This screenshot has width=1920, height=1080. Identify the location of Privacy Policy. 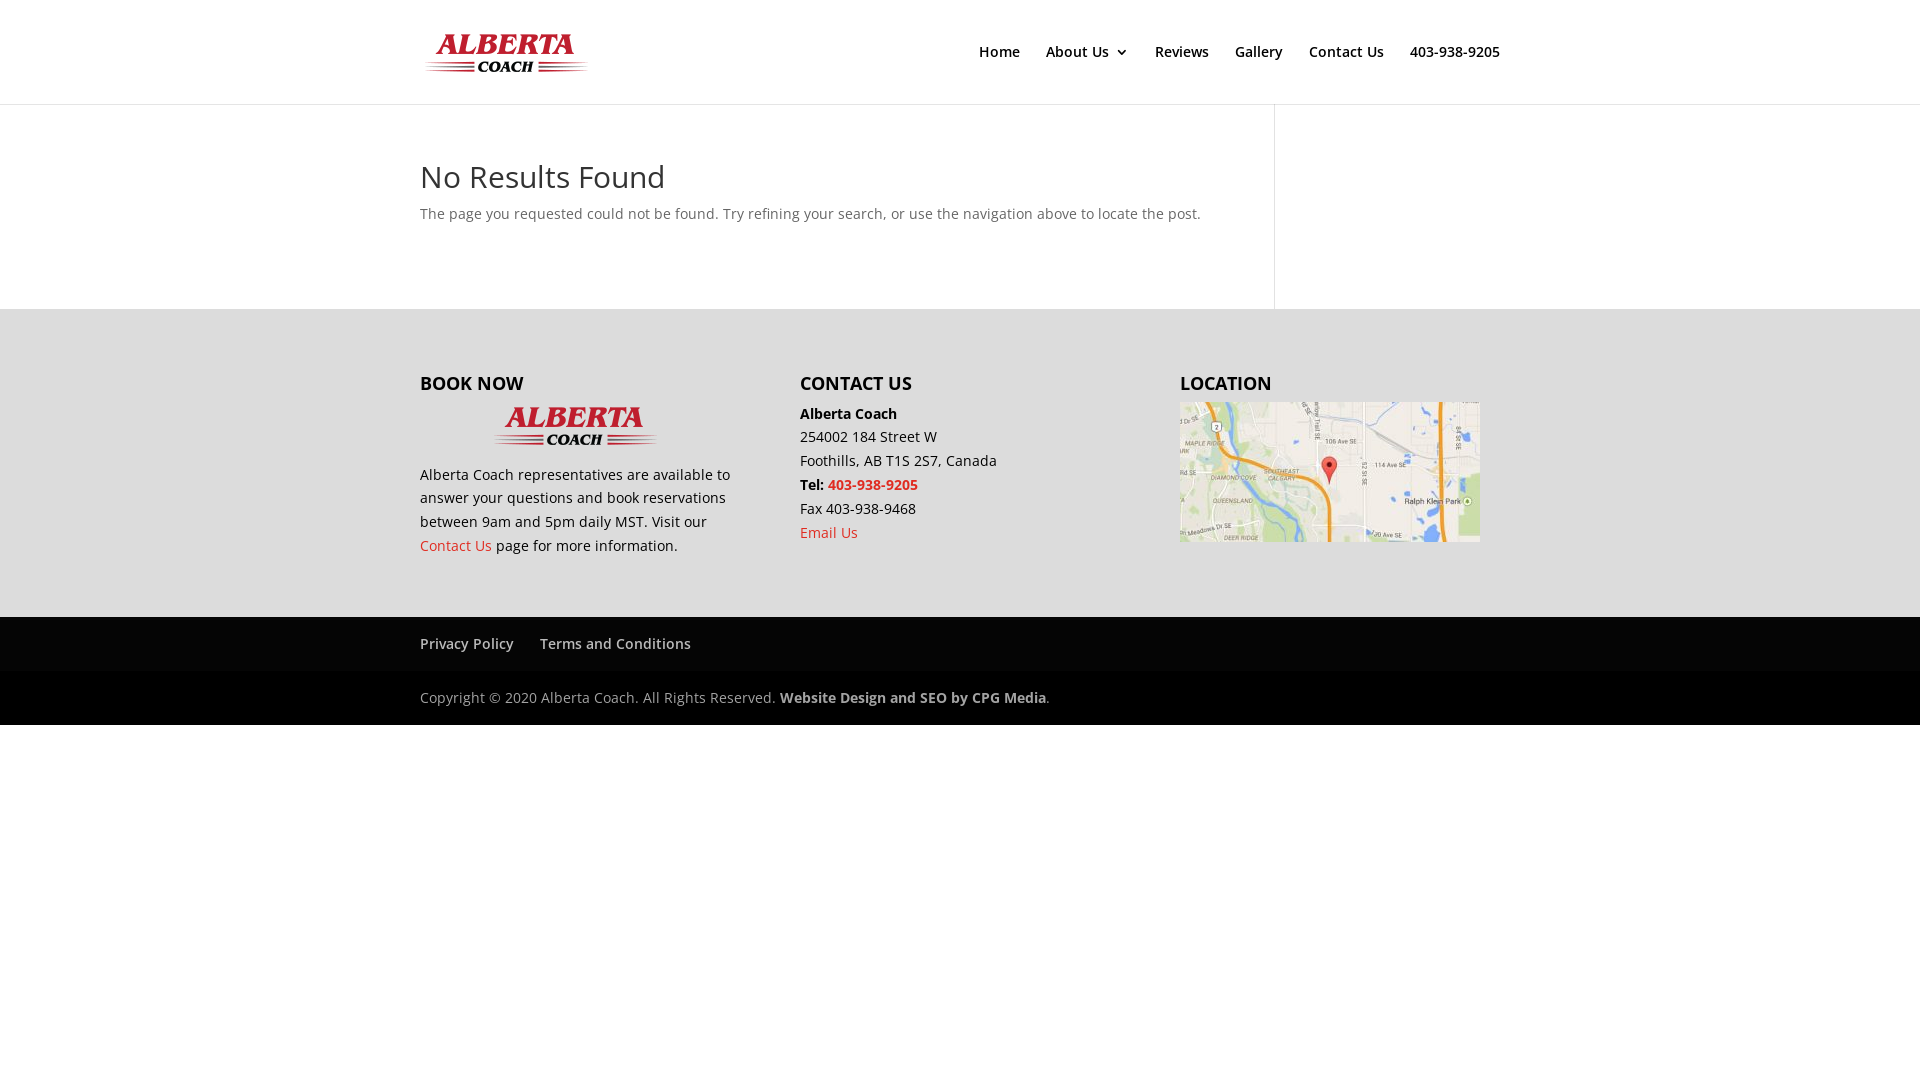
(467, 644).